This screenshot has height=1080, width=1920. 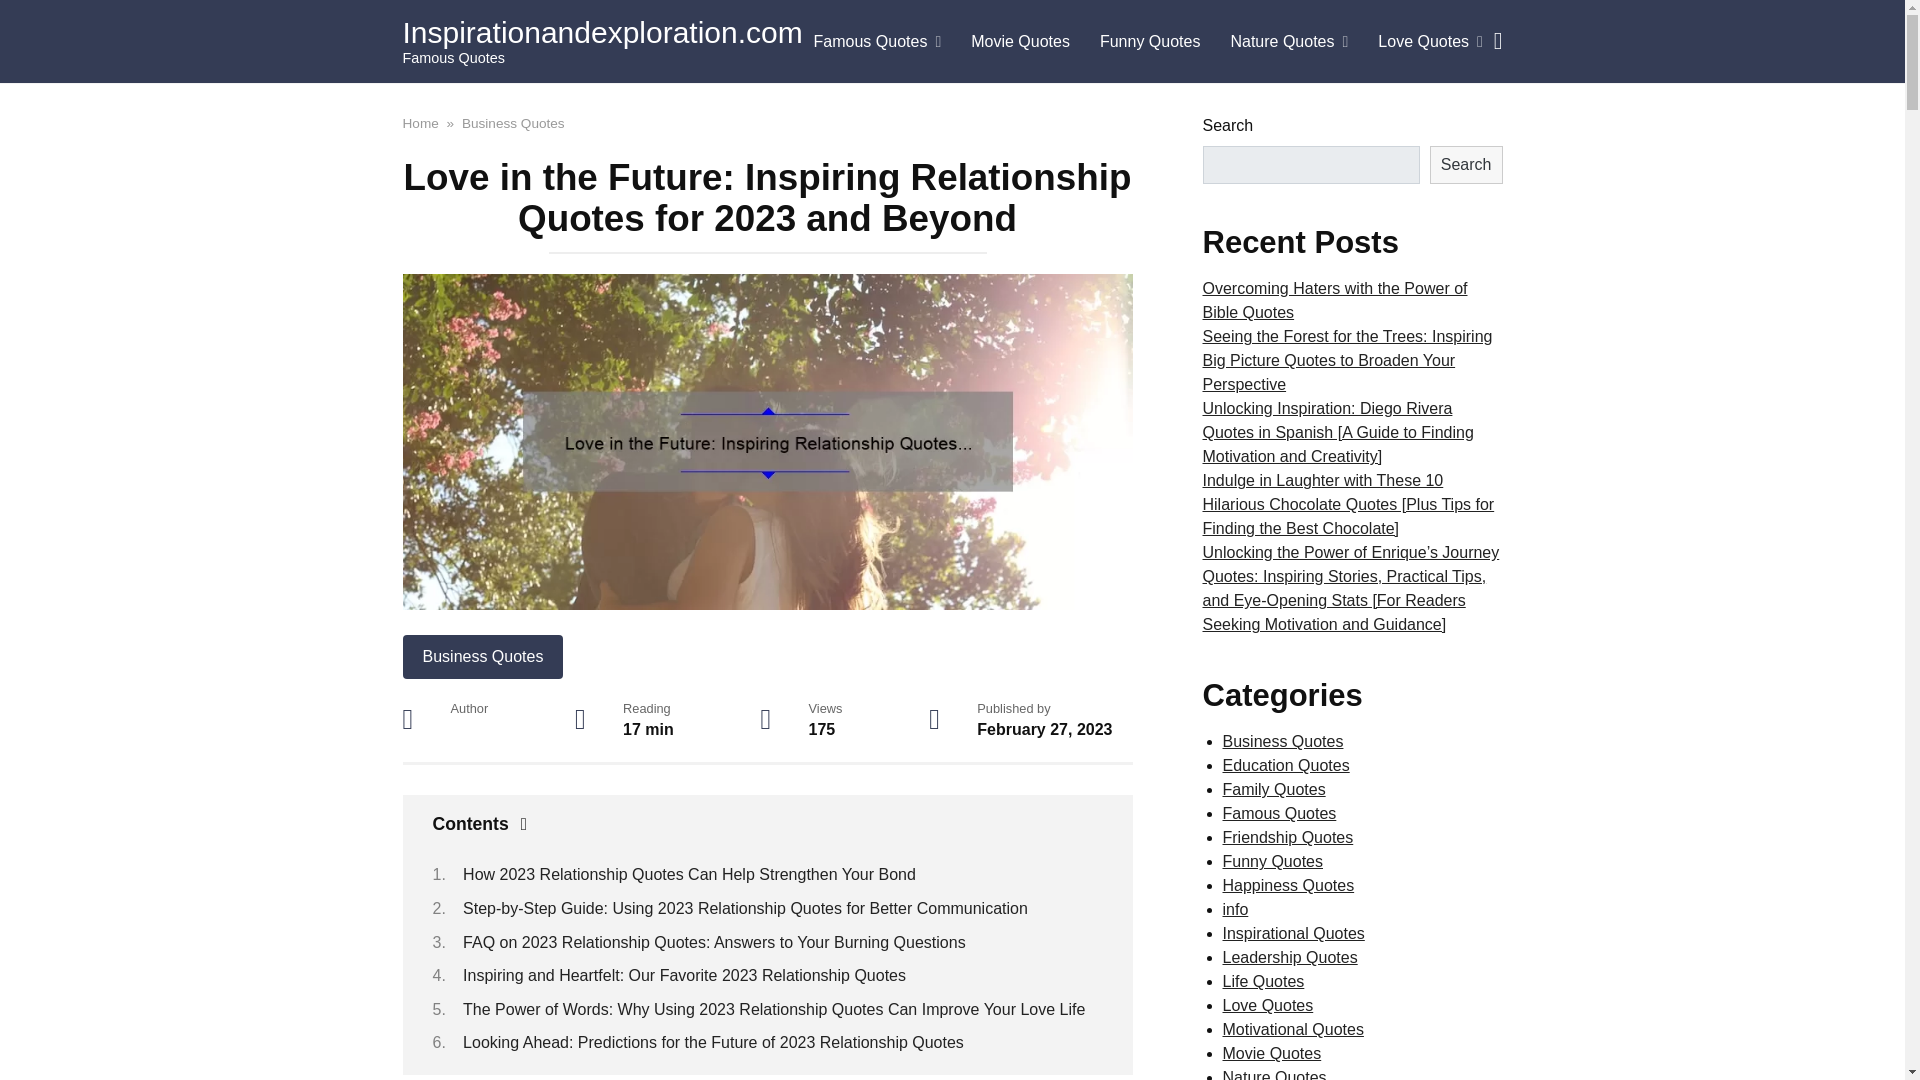 I want to click on Famous Quotes, so click(x=877, y=42).